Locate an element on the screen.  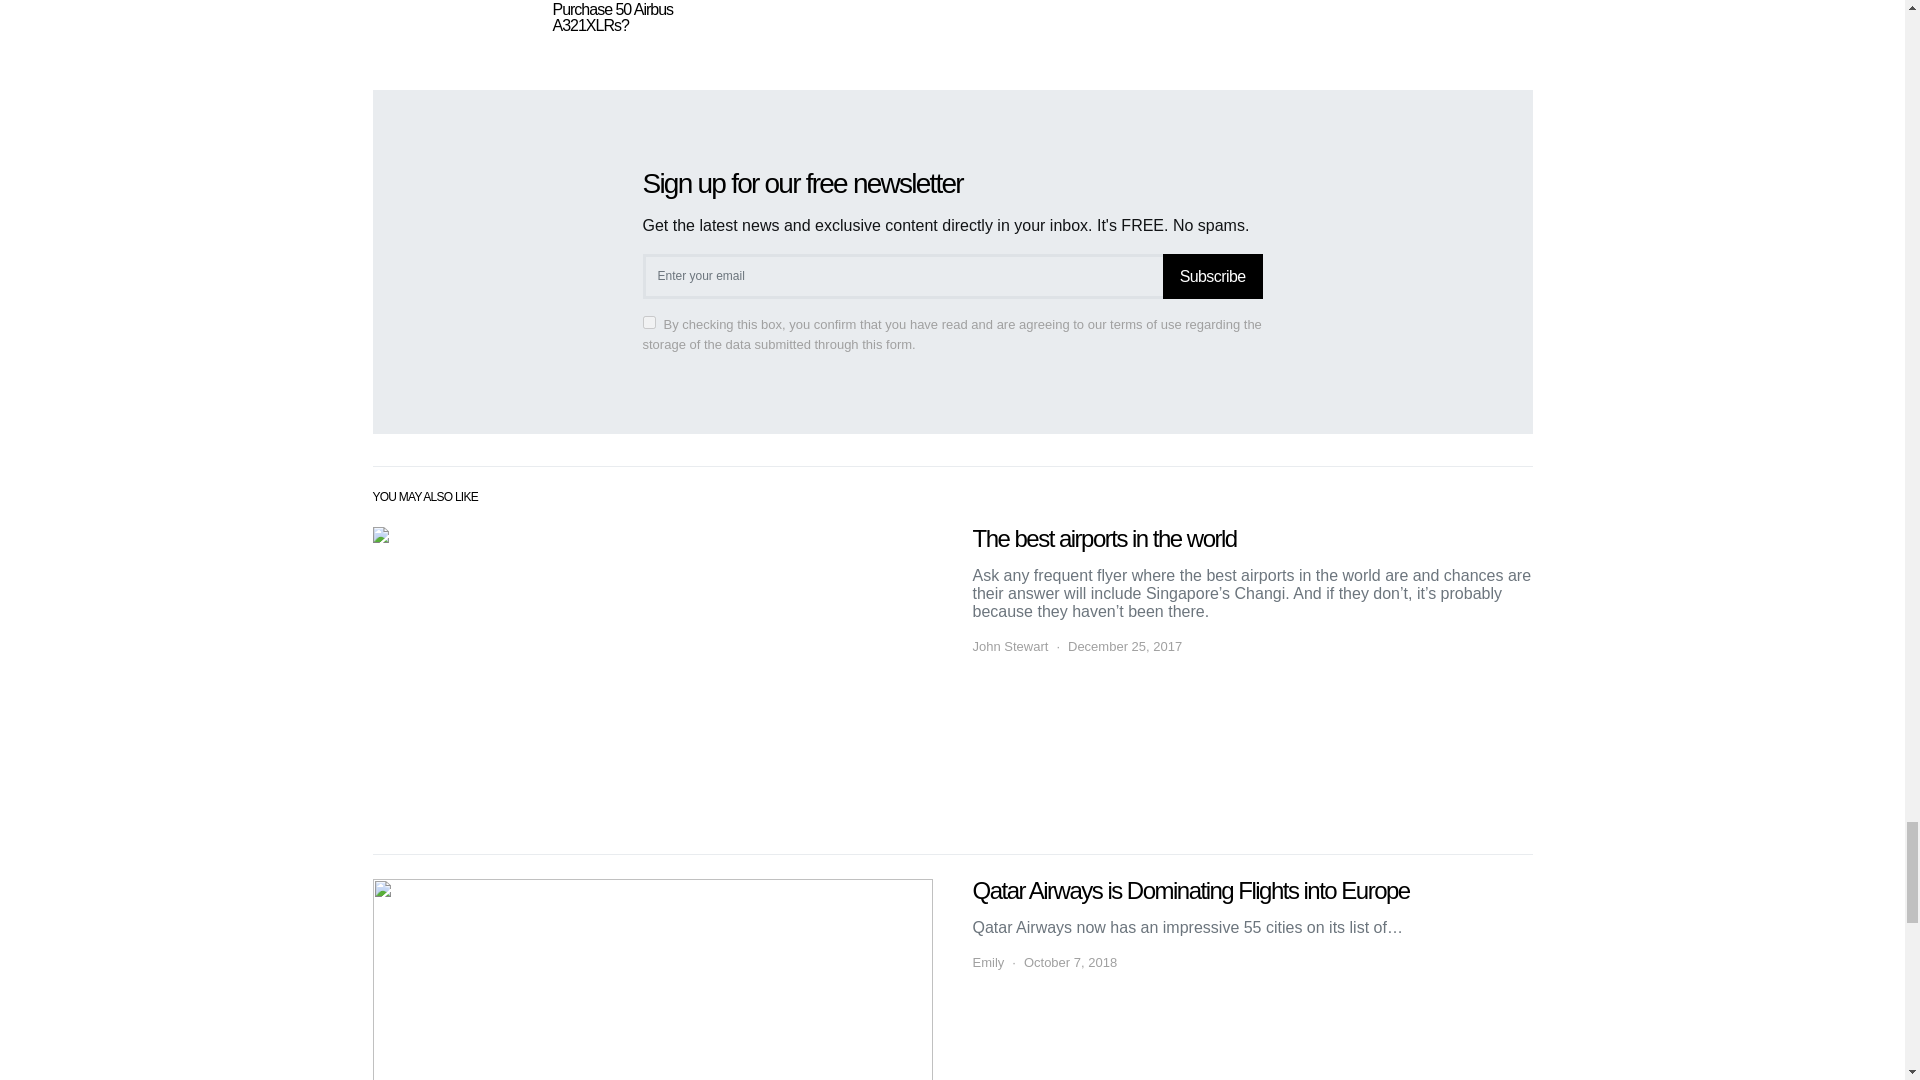
on is located at coordinates (648, 322).